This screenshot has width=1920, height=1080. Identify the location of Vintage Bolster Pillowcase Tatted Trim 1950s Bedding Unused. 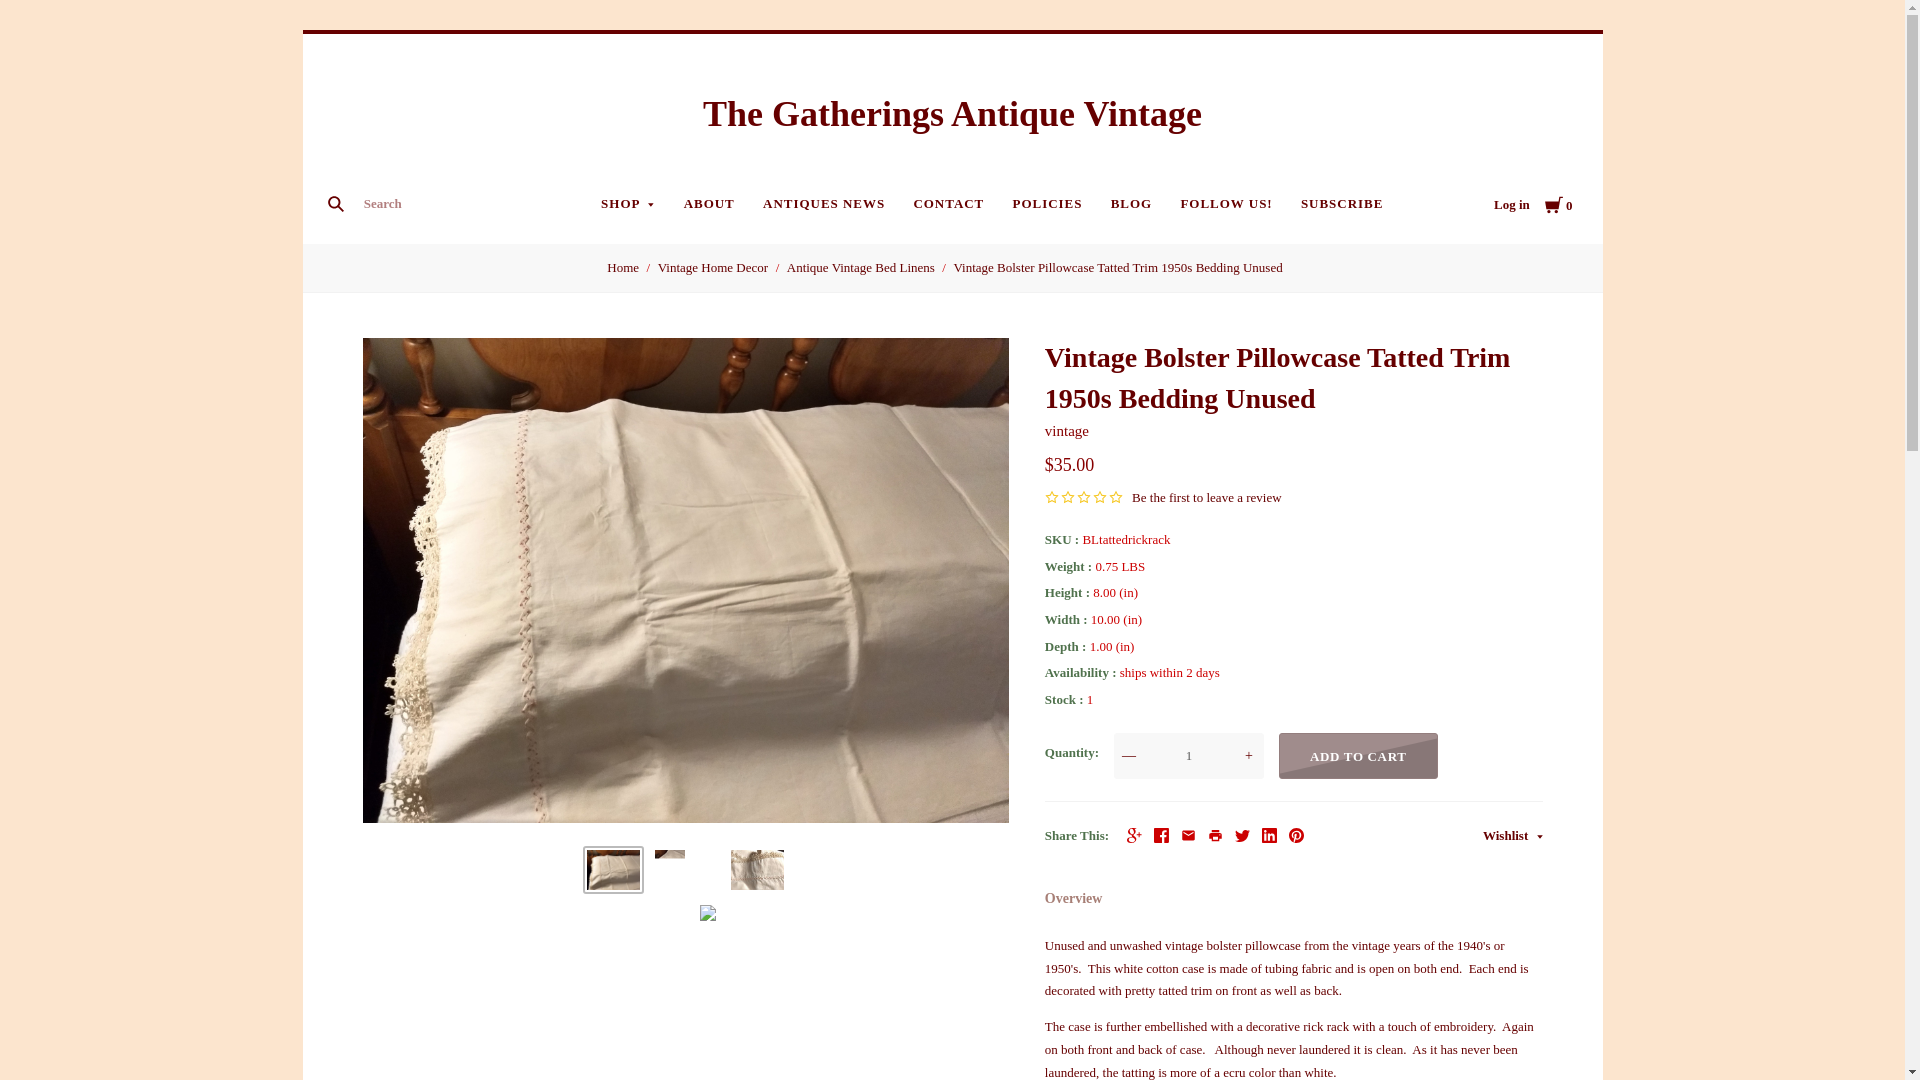
(708, 913).